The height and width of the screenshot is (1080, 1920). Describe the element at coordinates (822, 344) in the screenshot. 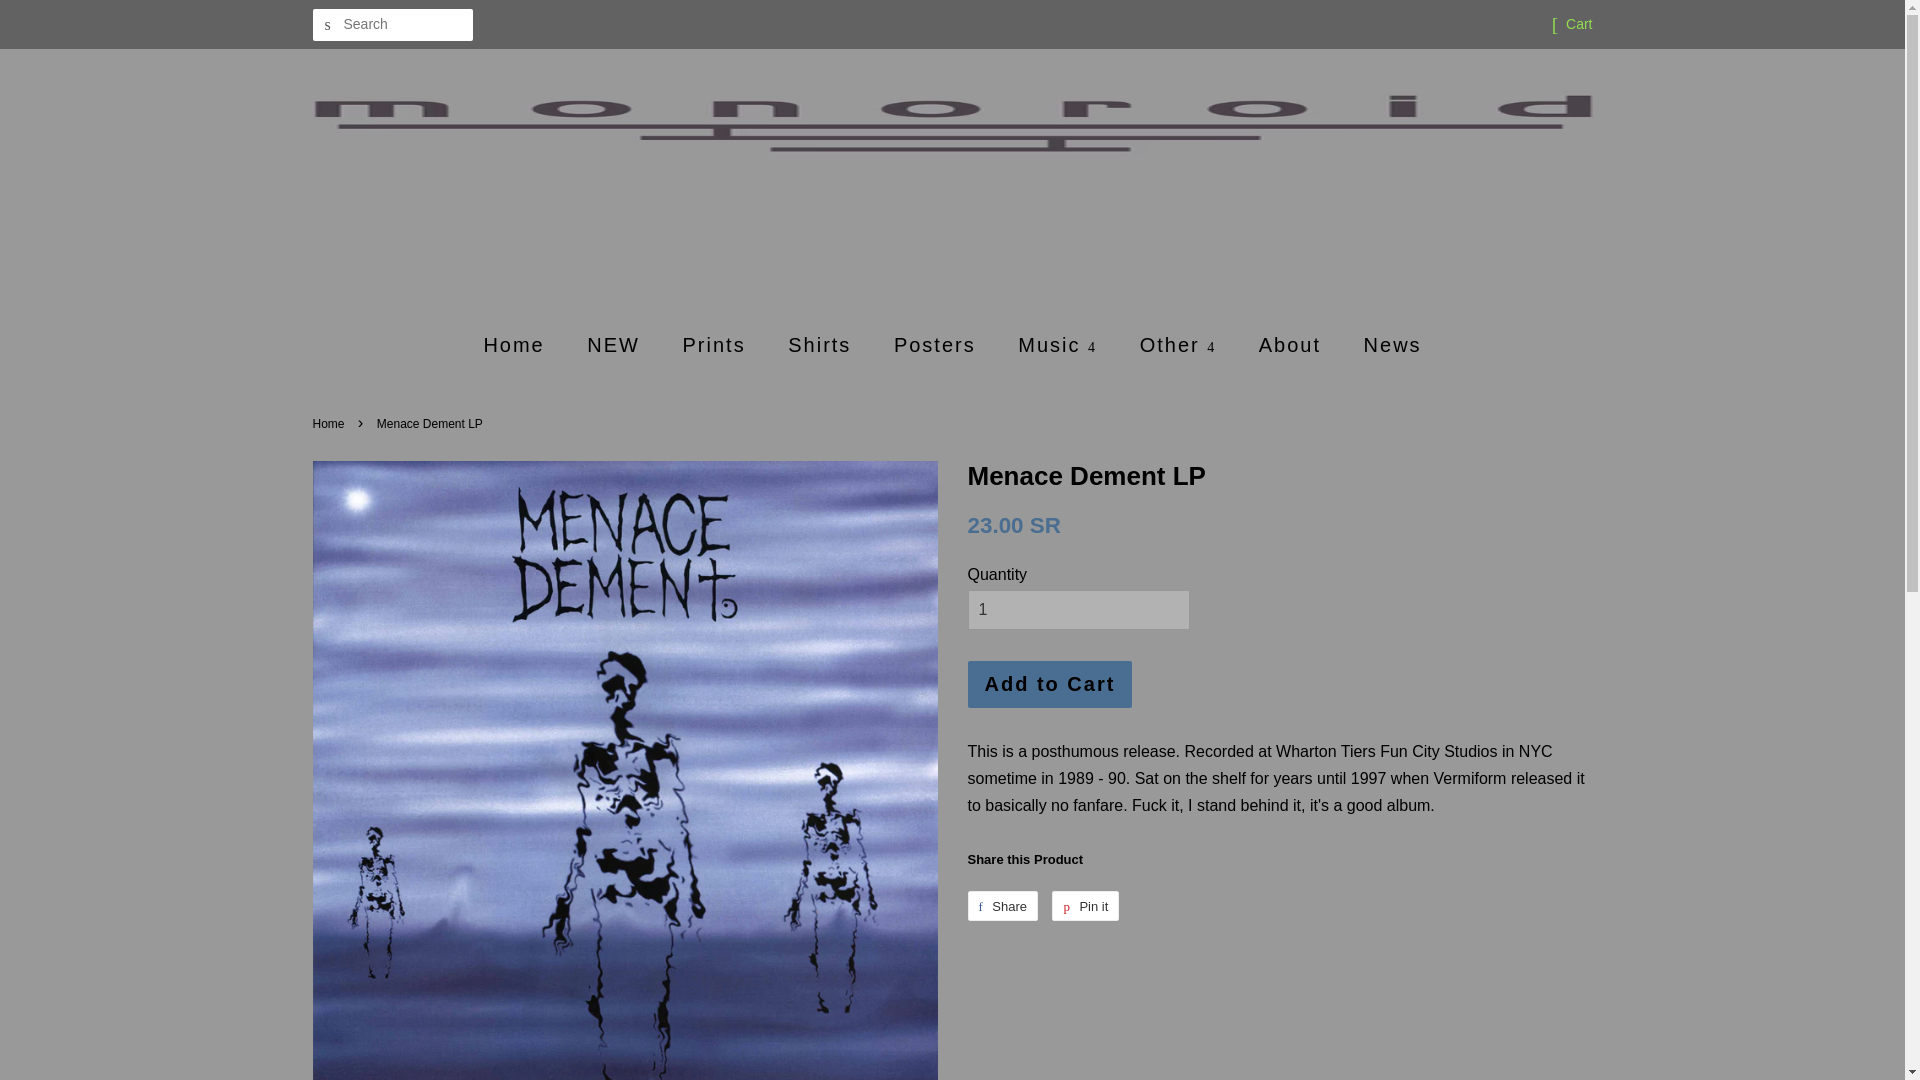

I see `Shirts` at that location.